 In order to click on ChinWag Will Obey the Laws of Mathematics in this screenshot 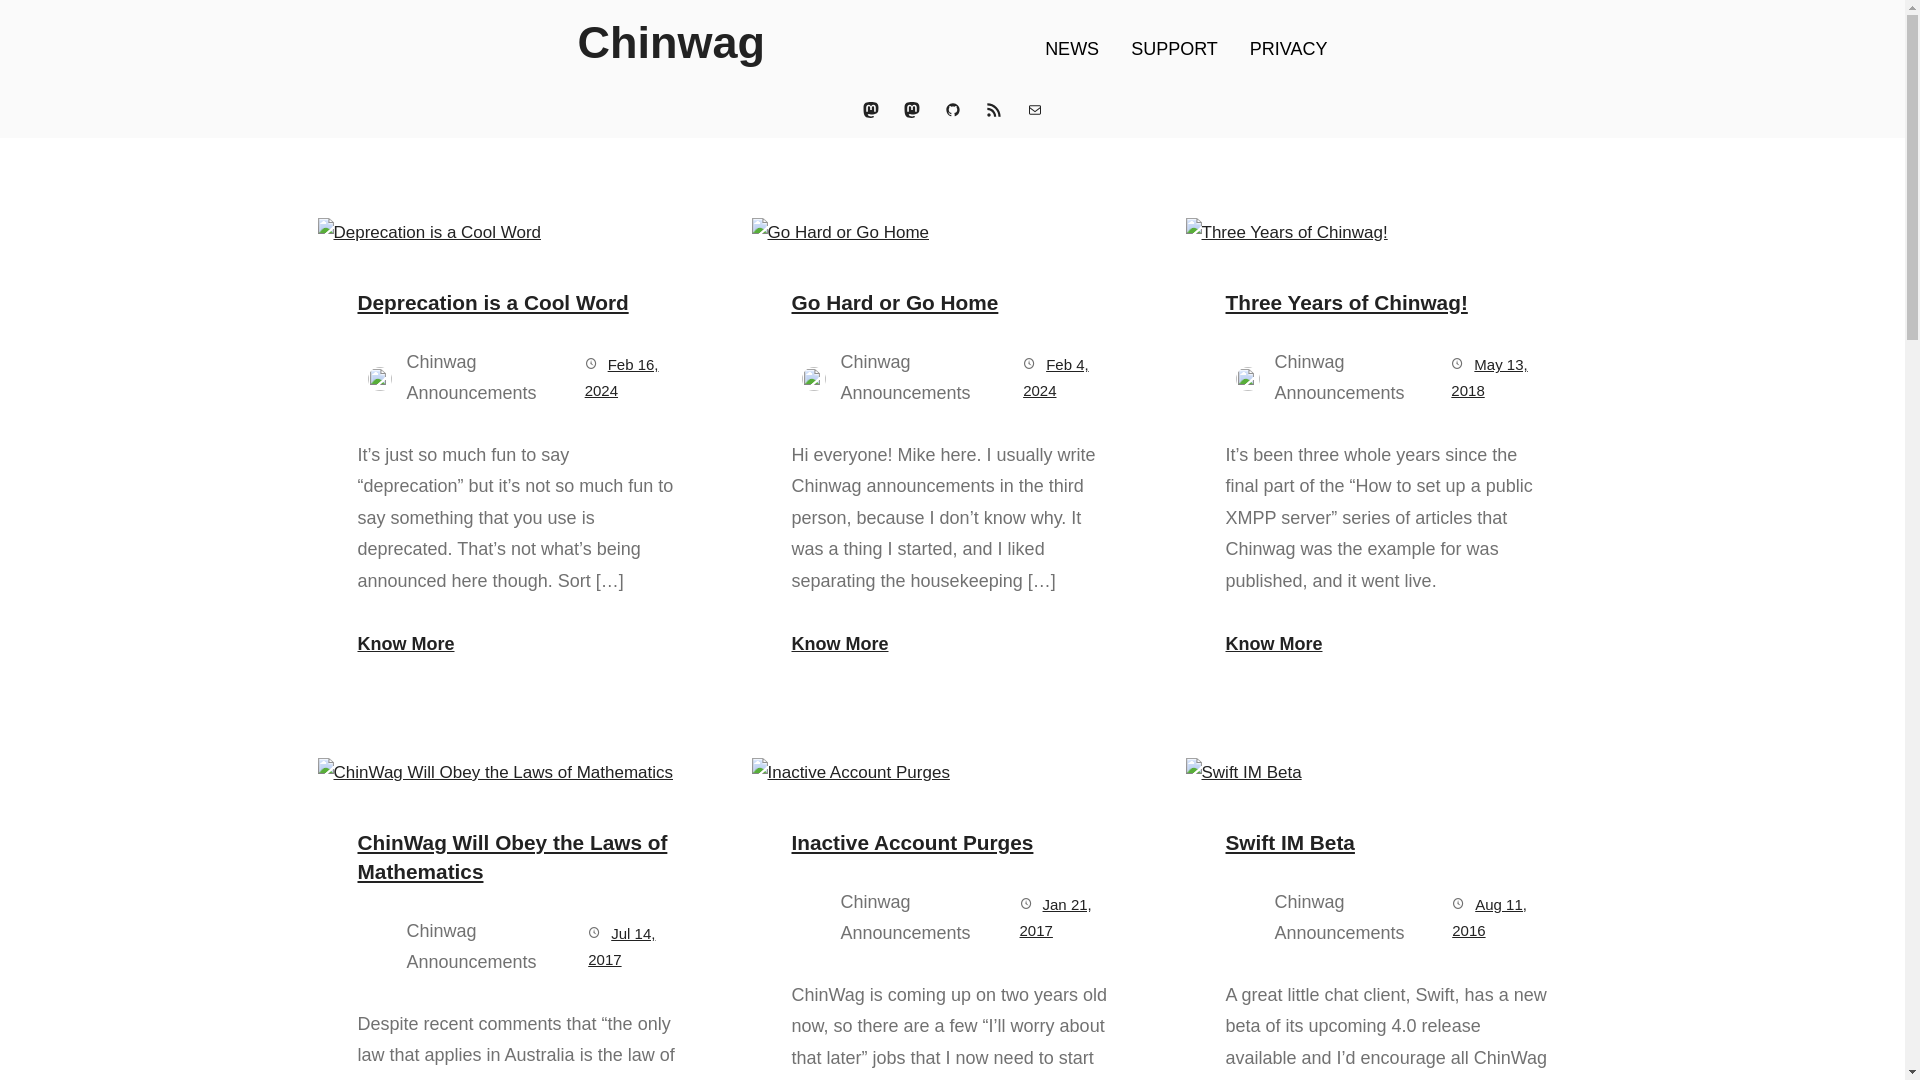, I will do `click(518, 856)`.